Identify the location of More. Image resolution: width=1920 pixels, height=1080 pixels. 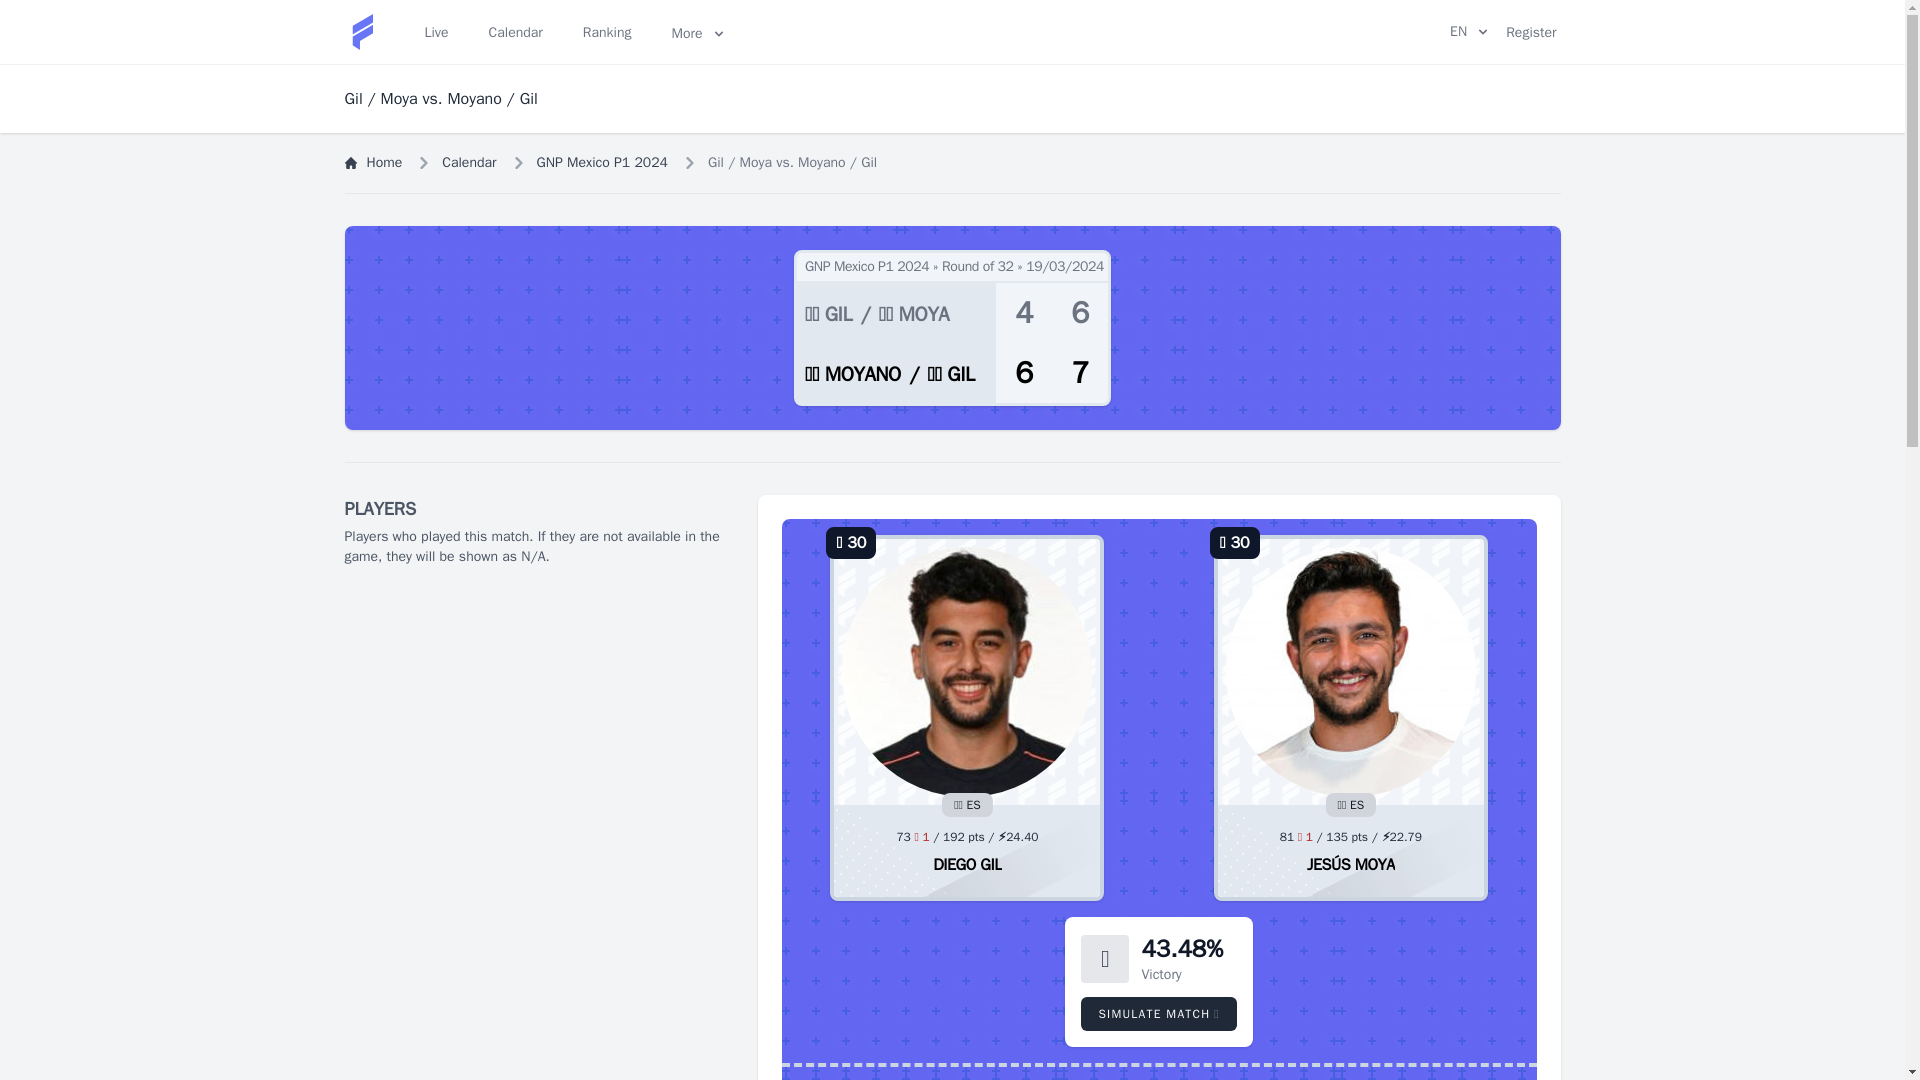
(696, 32).